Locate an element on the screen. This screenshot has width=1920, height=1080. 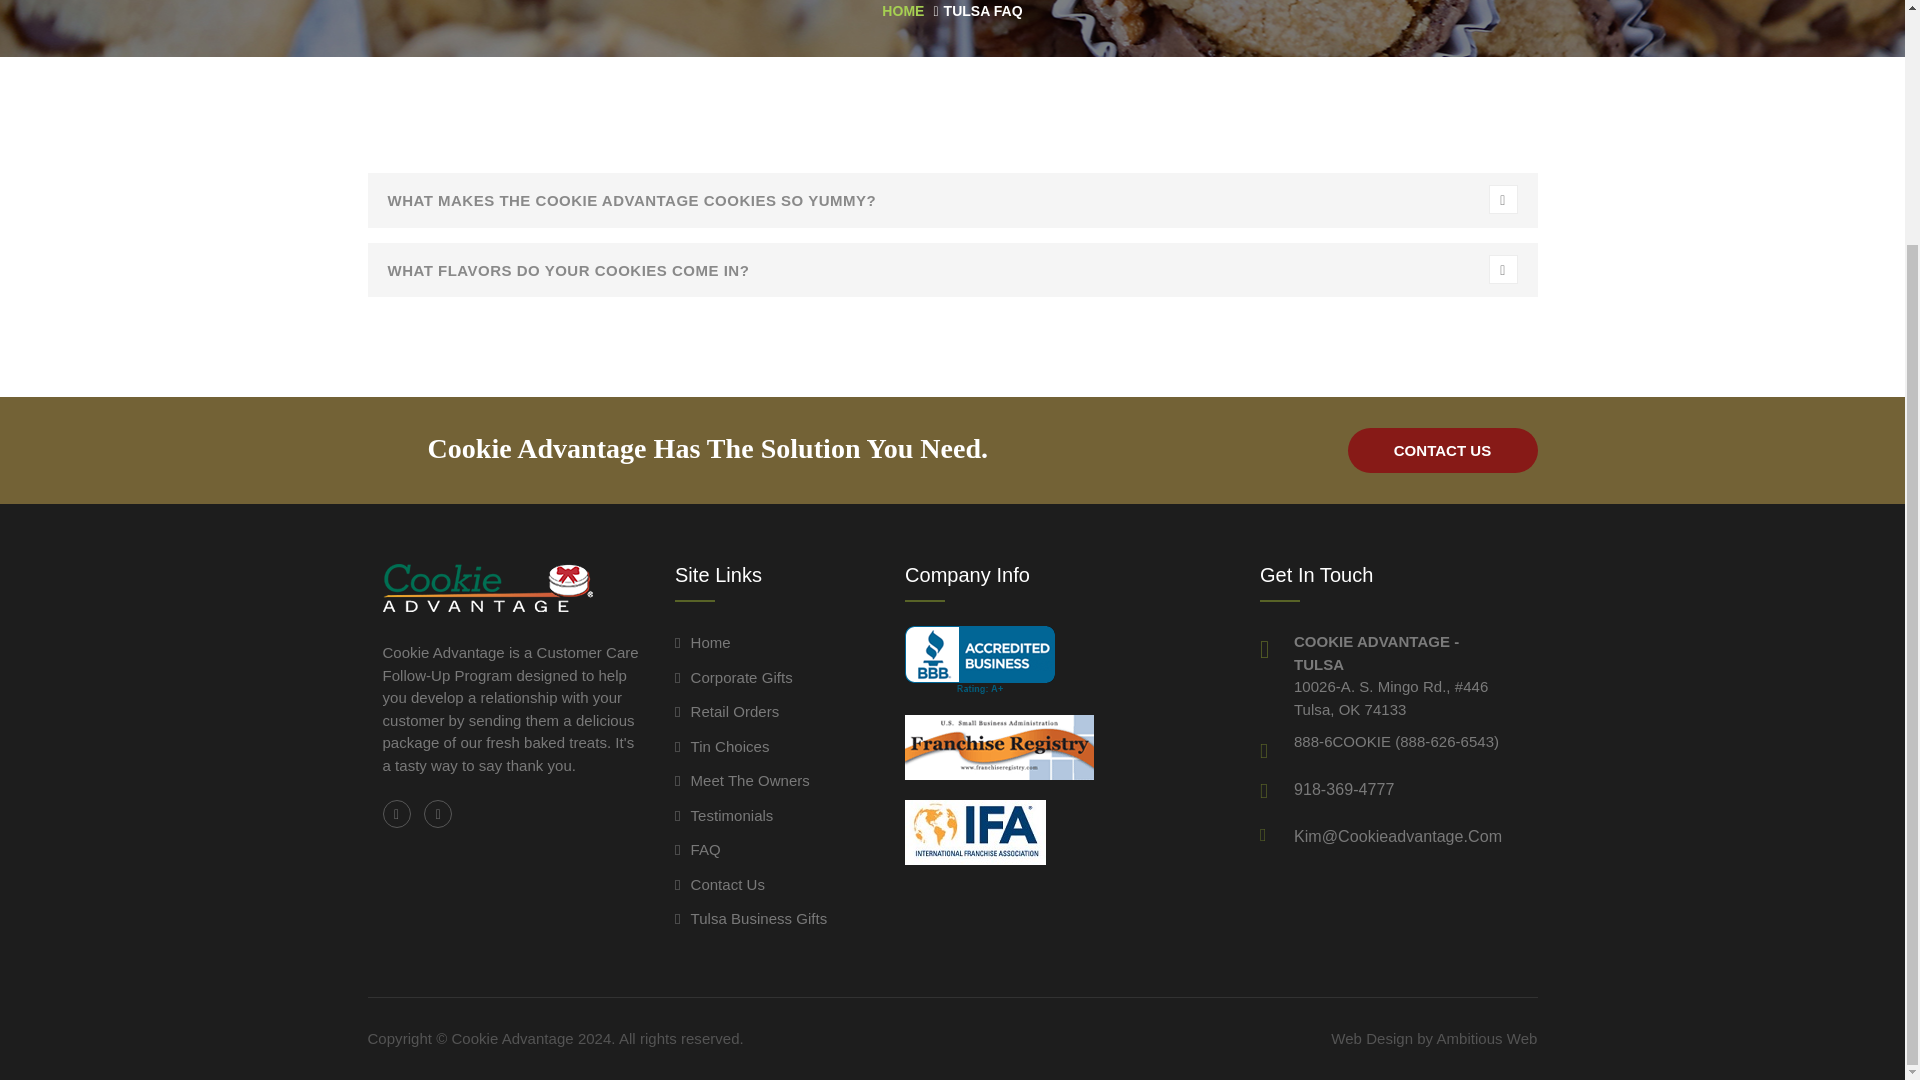
Cookie Advantage, Novelties, Bixby, OK is located at coordinates (979, 660).